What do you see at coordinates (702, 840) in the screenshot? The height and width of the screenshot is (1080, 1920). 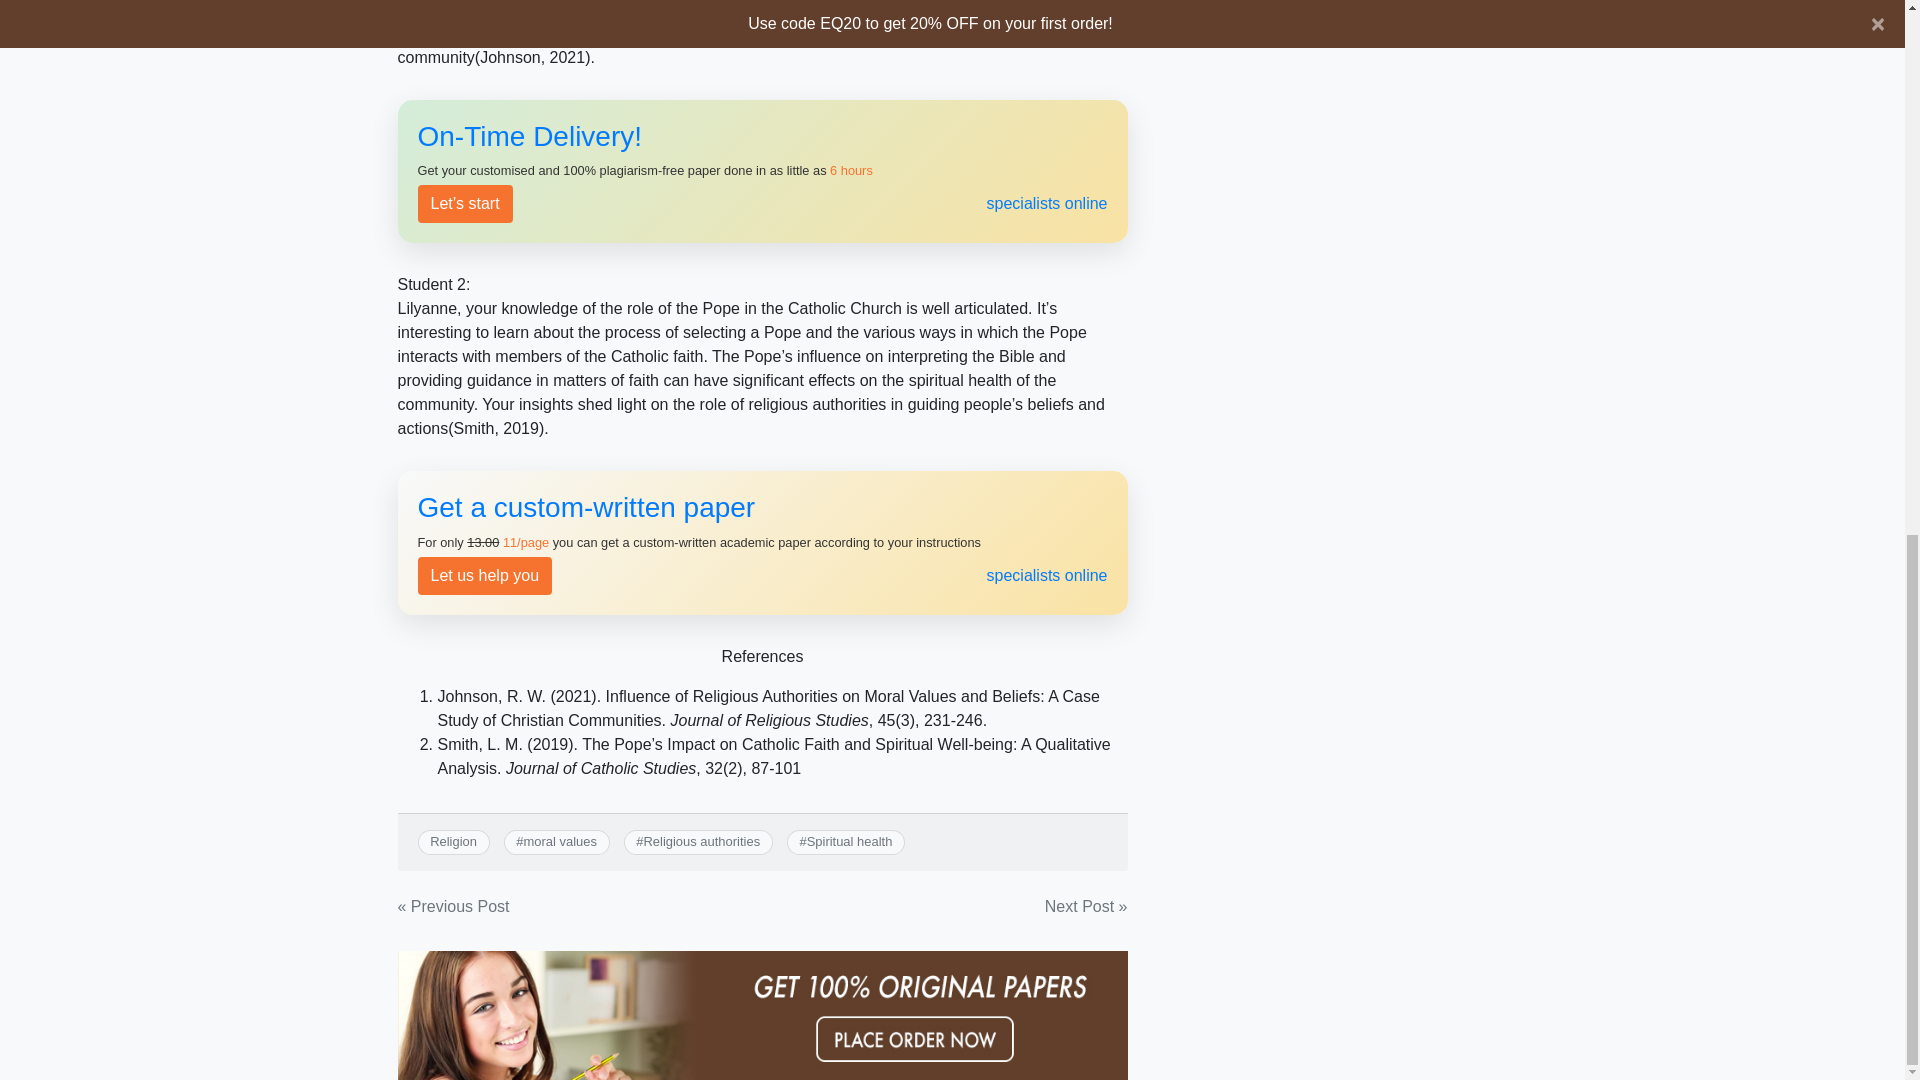 I see `Religious authorities` at bounding box center [702, 840].